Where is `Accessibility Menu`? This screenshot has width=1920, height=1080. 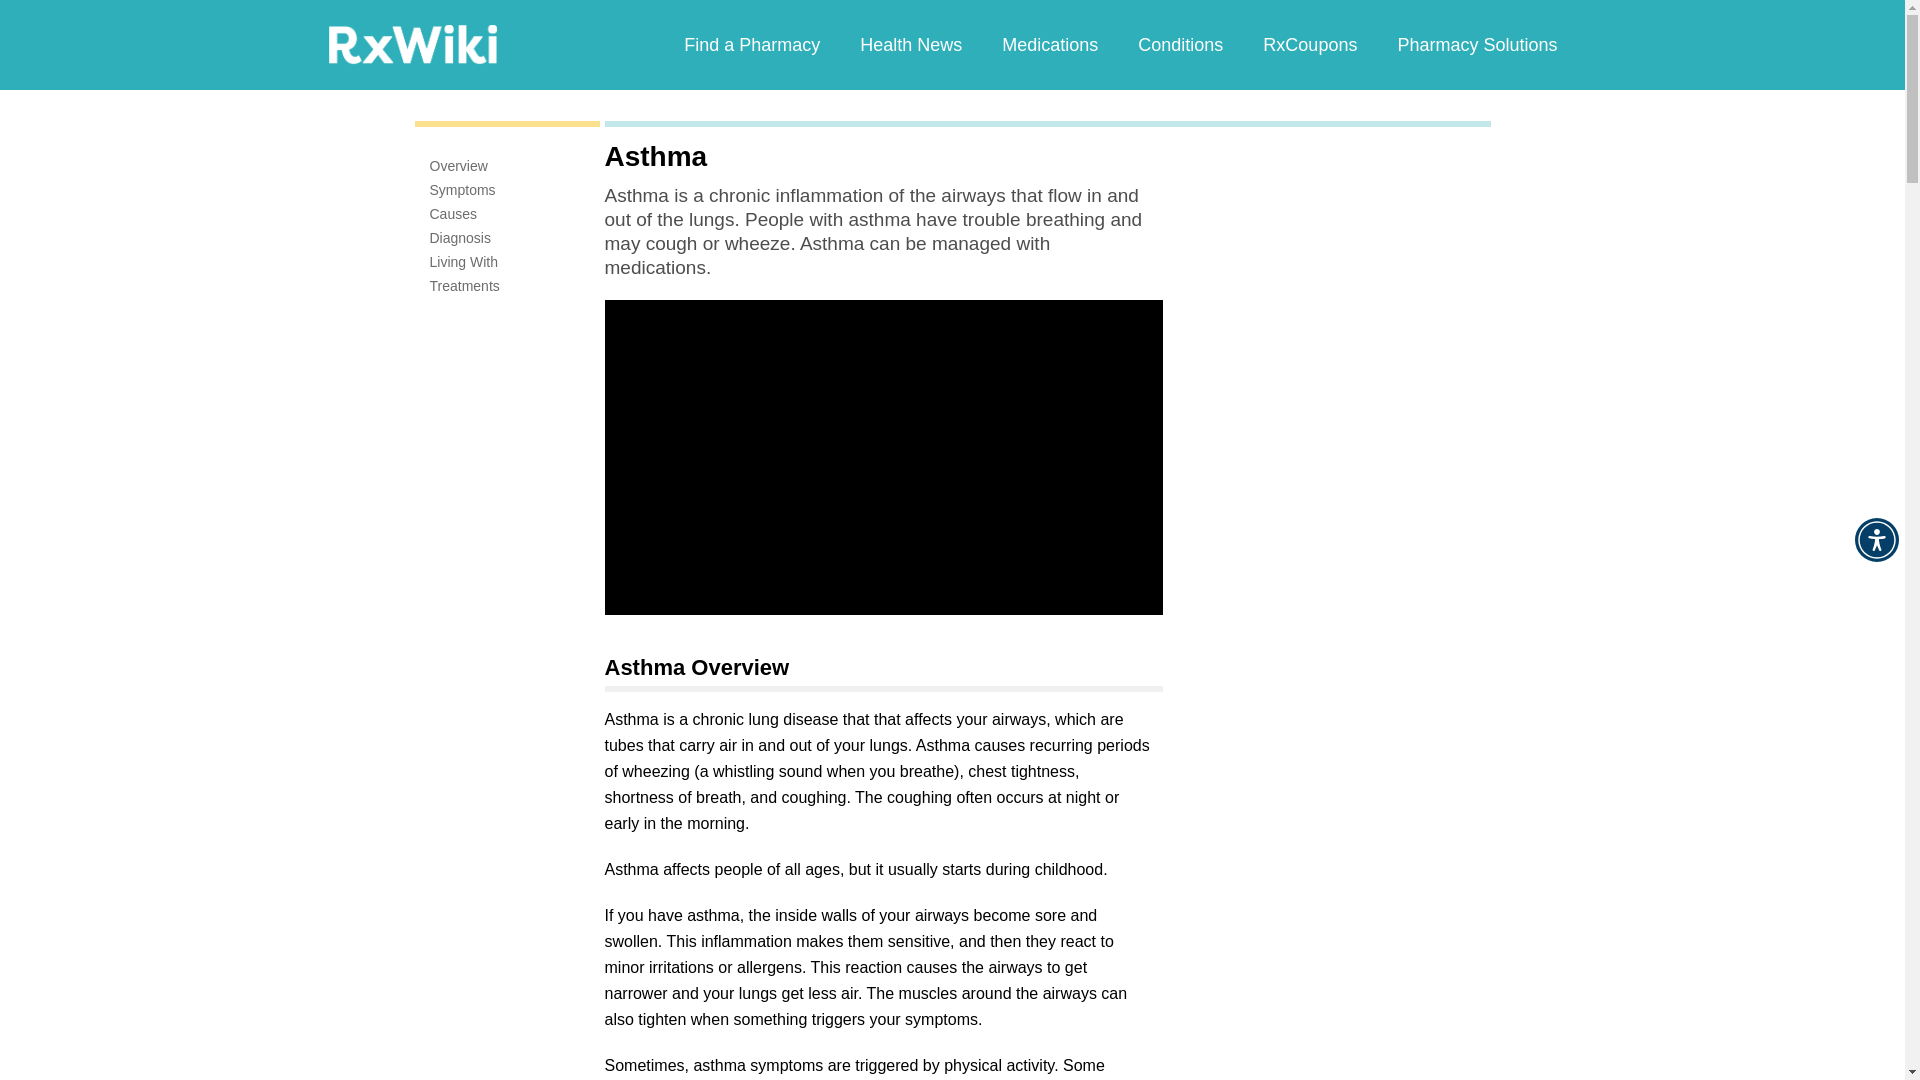
Accessibility Menu is located at coordinates (1876, 540).